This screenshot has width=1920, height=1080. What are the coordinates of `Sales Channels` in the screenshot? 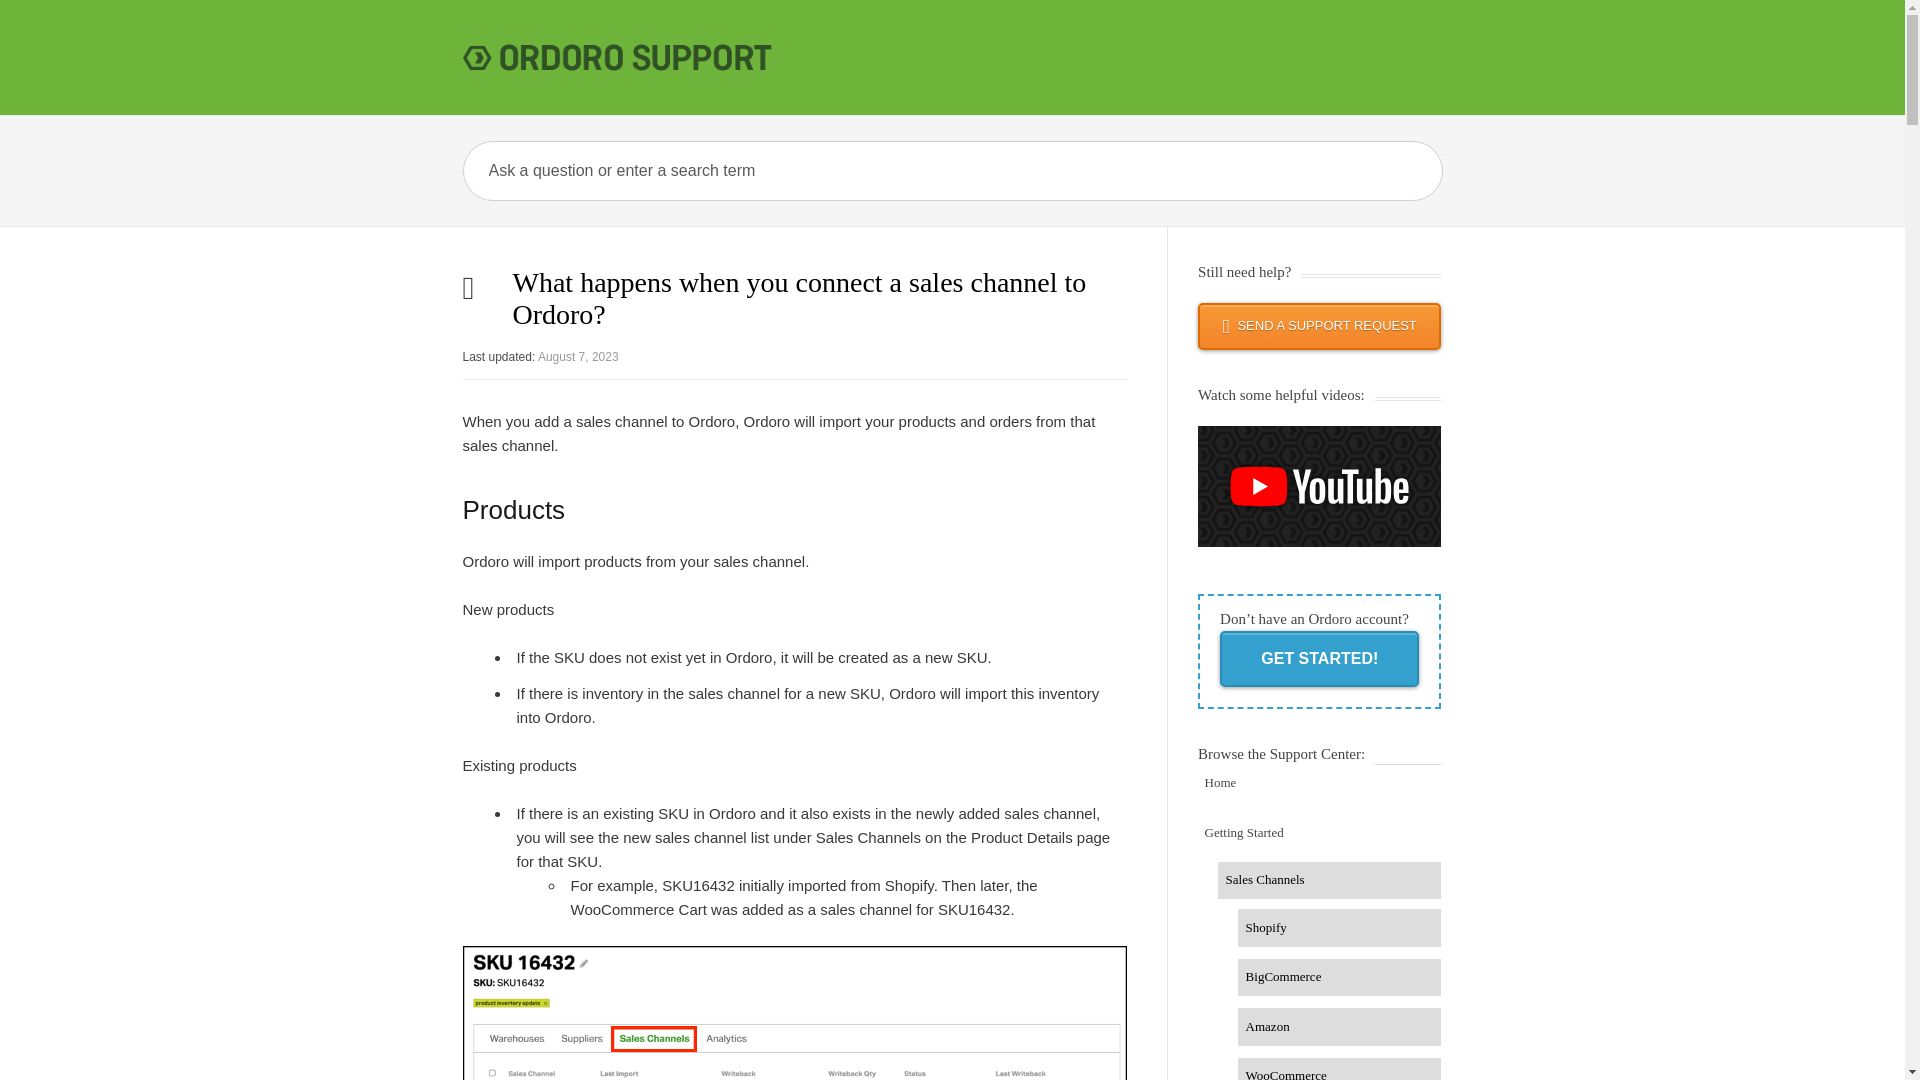 It's located at (1329, 880).